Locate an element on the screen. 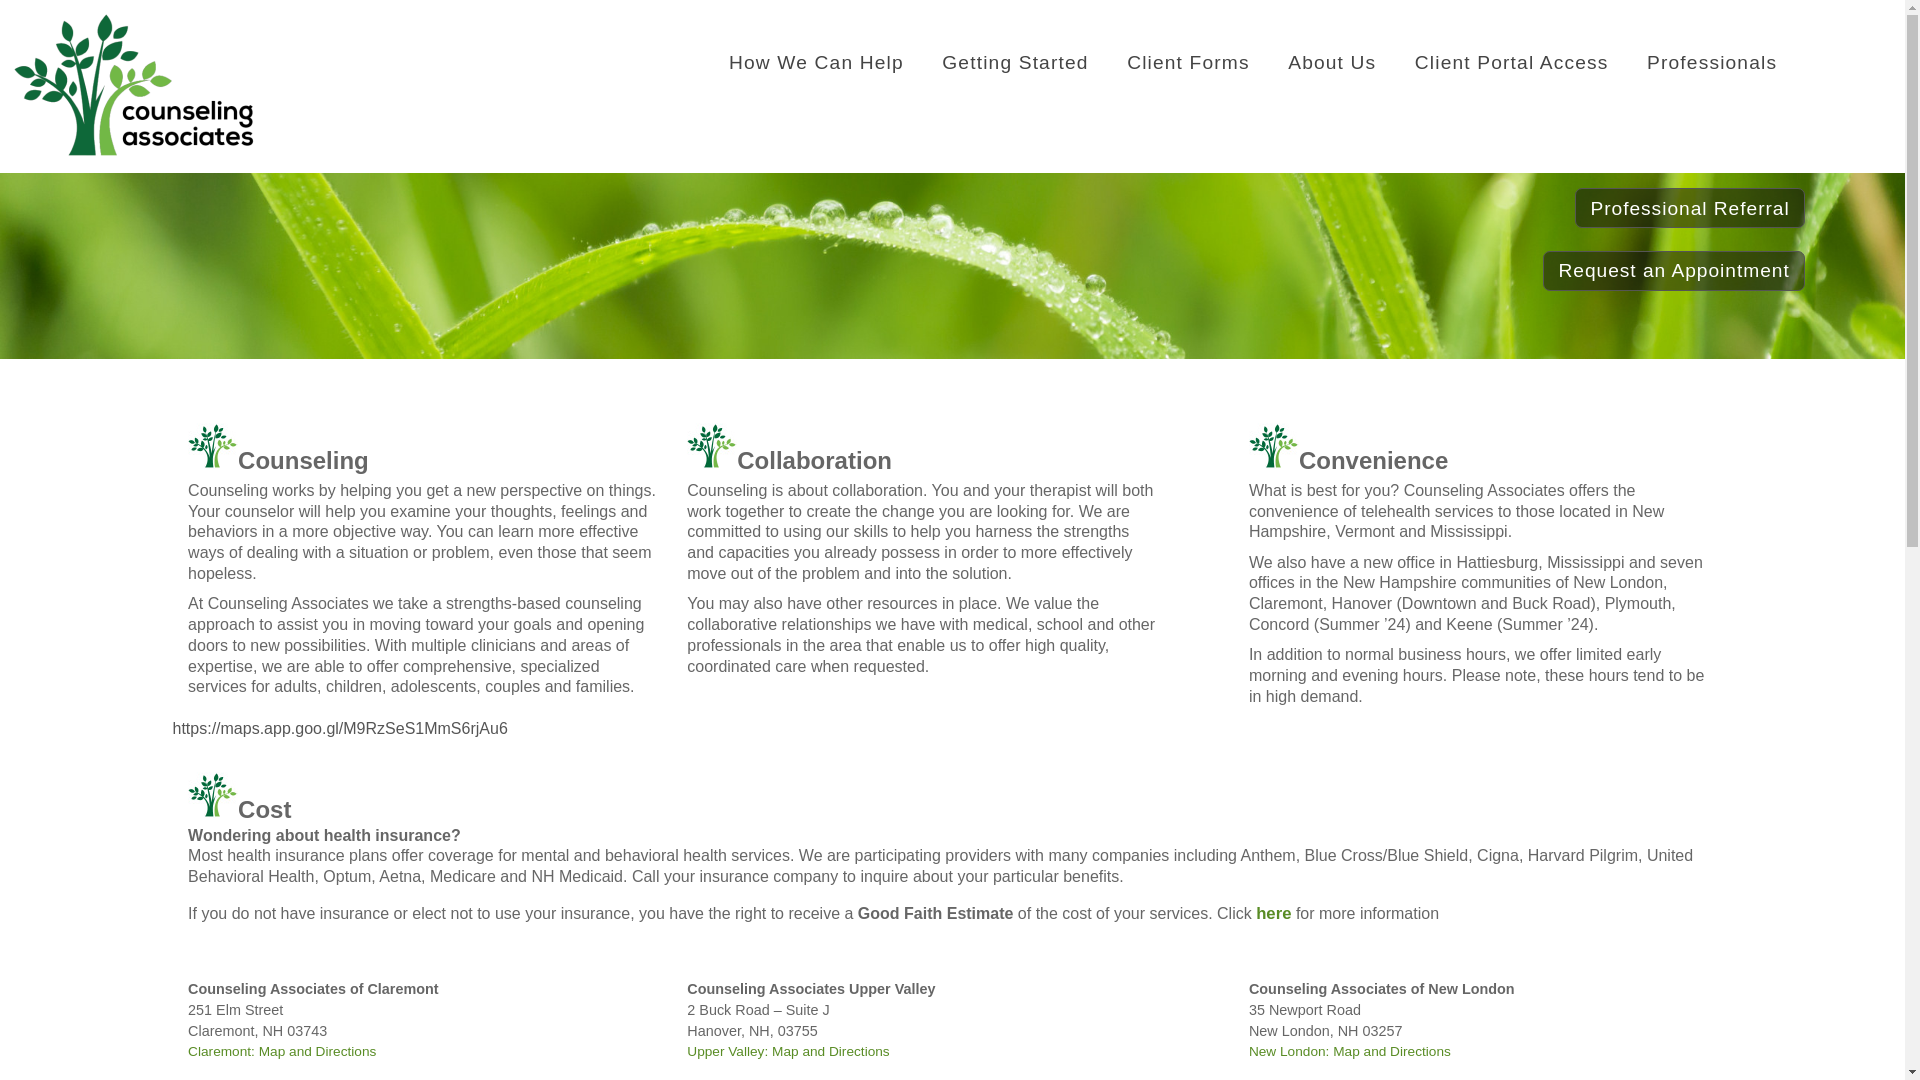 This screenshot has width=1920, height=1080. Professionals is located at coordinates (1712, 62).